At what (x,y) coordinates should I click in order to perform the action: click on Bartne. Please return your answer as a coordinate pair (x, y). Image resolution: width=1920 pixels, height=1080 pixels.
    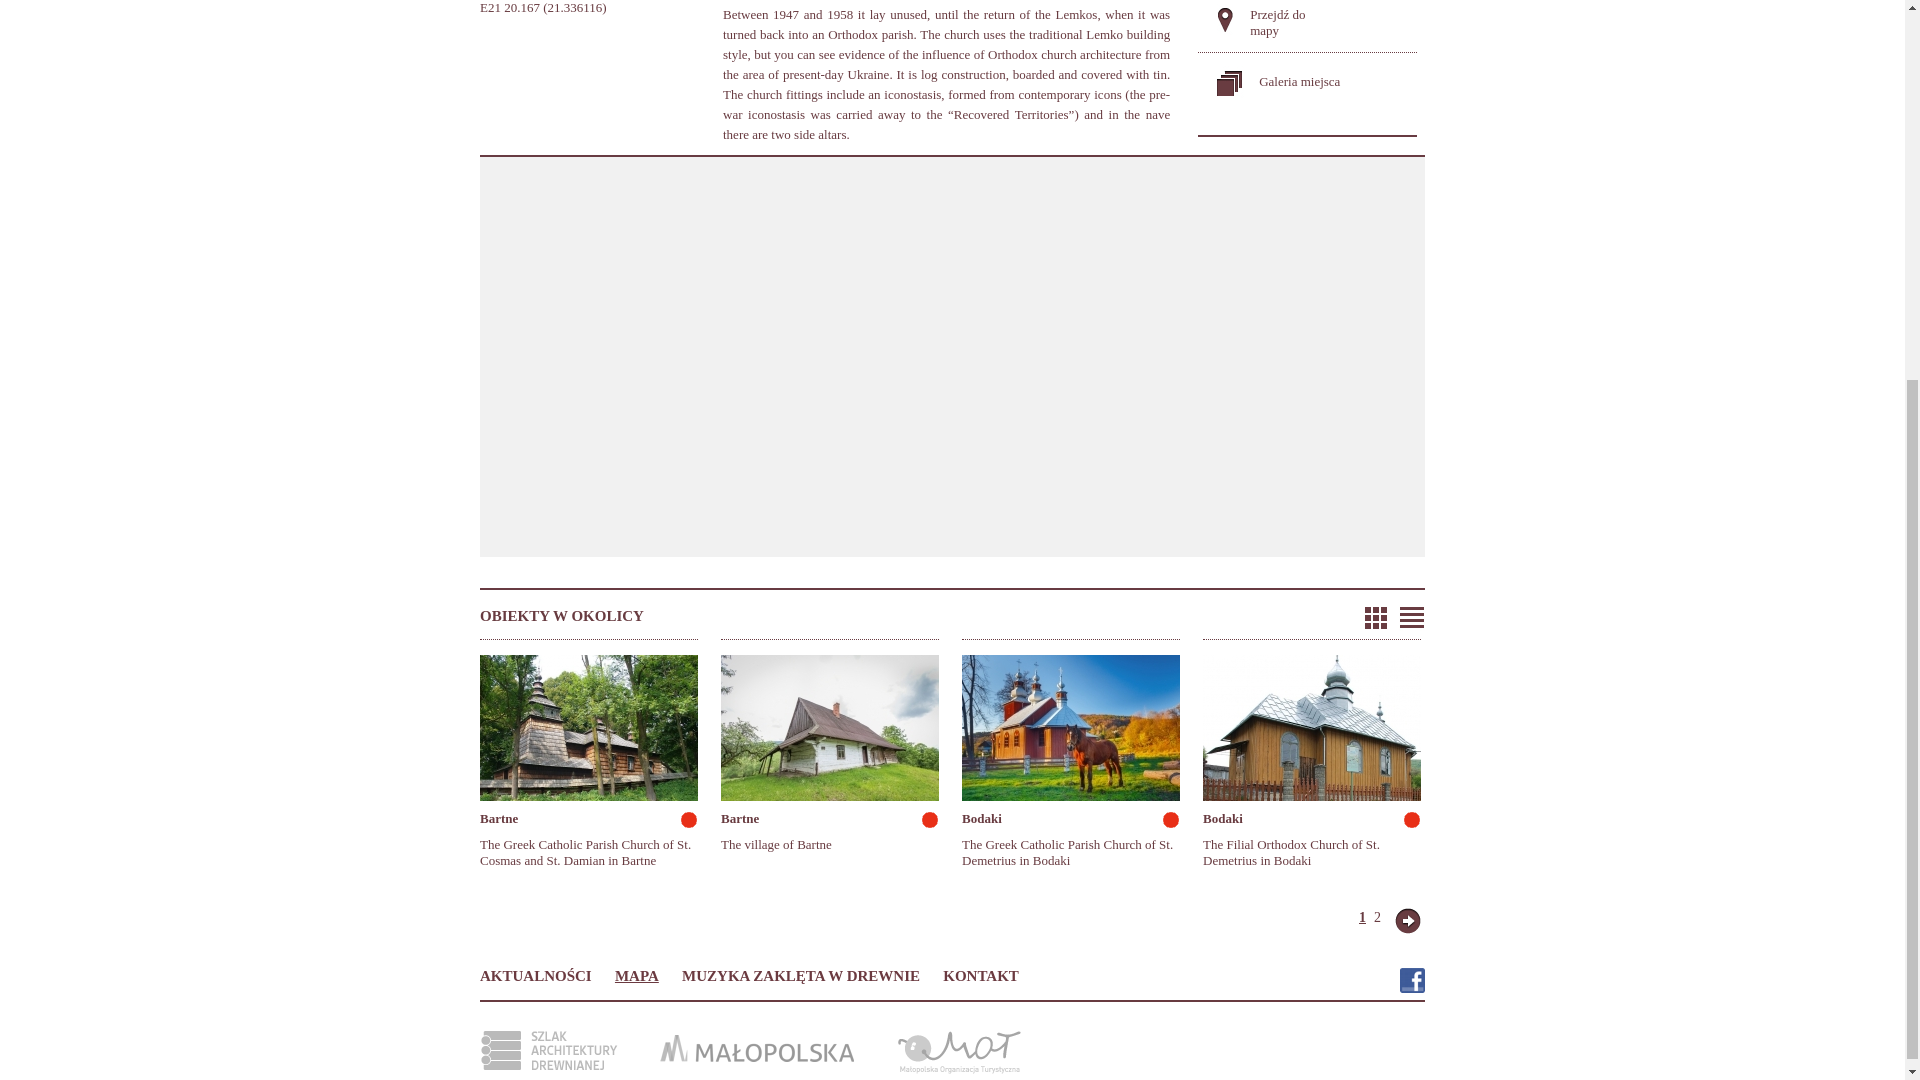
    Looking at the image, I should click on (499, 818).